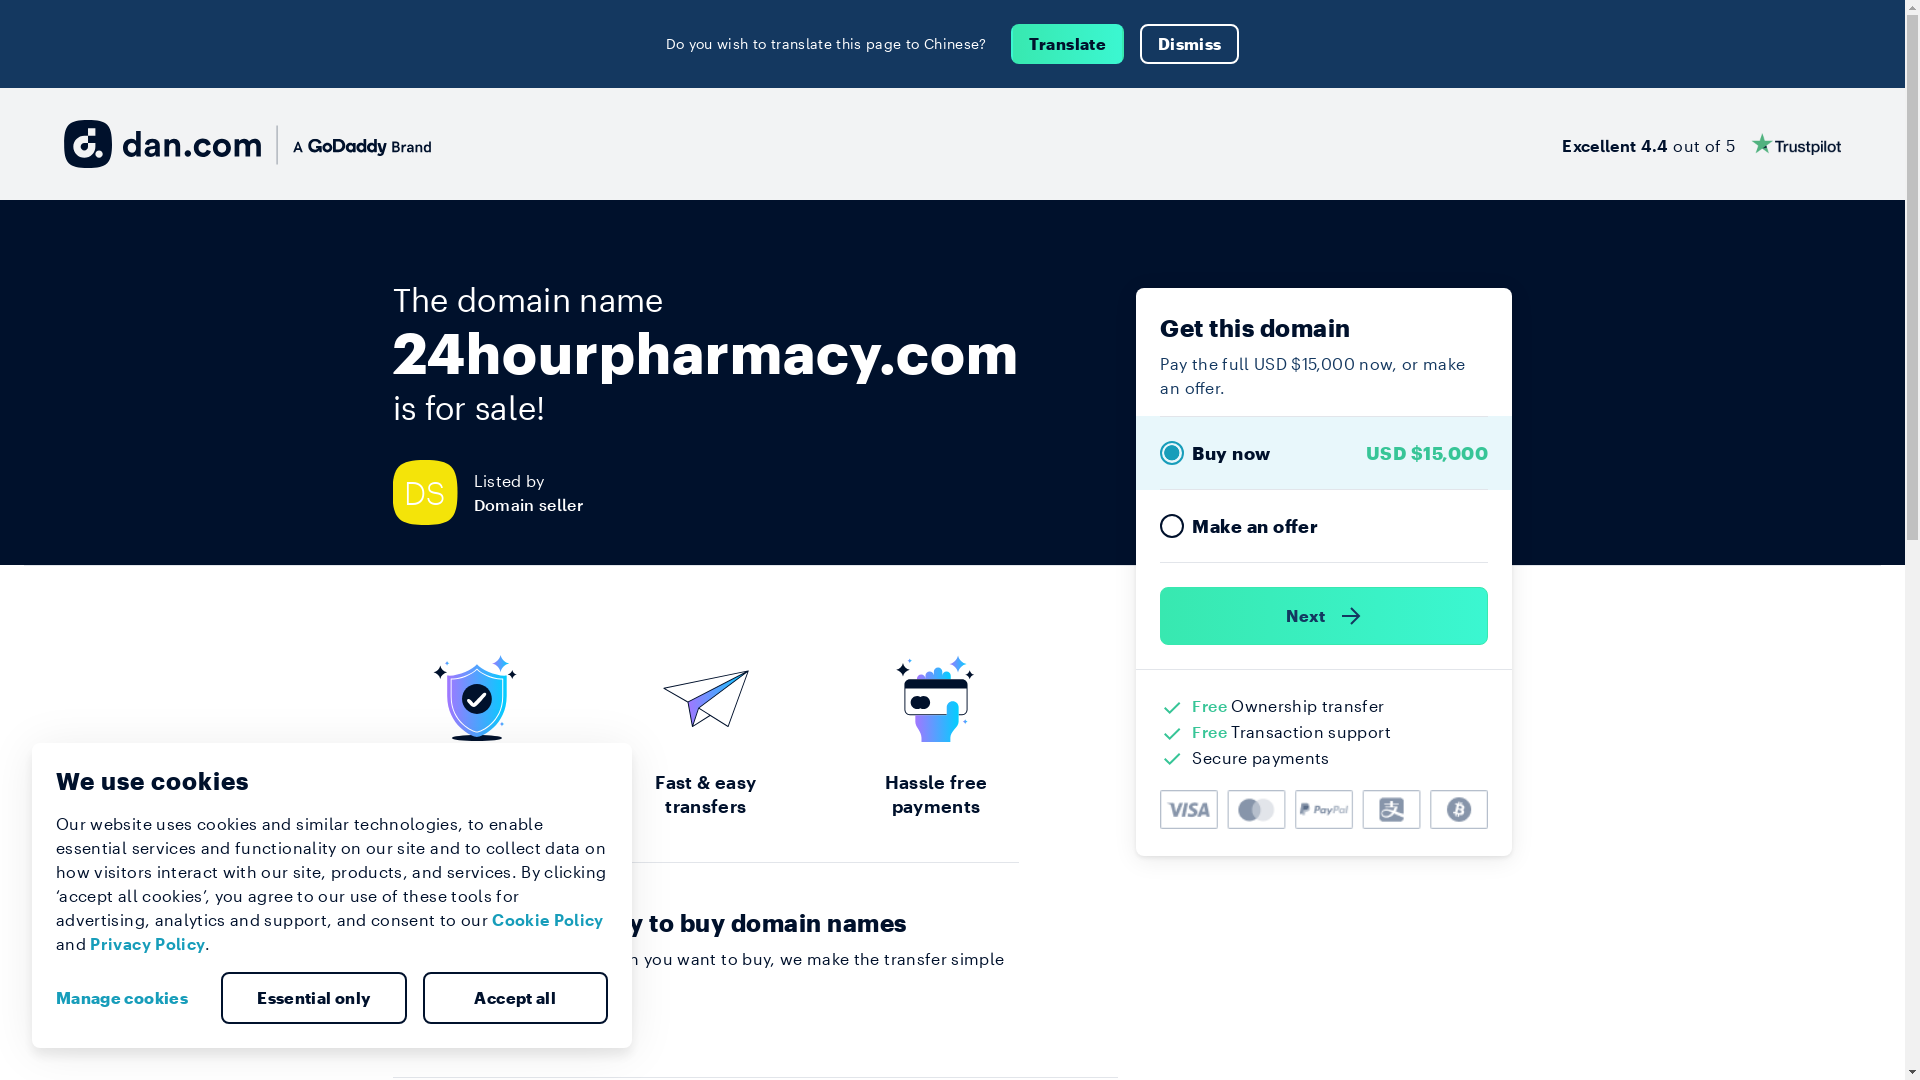 The height and width of the screenshot is (1080, 1920). I want to click on Translate, so click(1068, 44).